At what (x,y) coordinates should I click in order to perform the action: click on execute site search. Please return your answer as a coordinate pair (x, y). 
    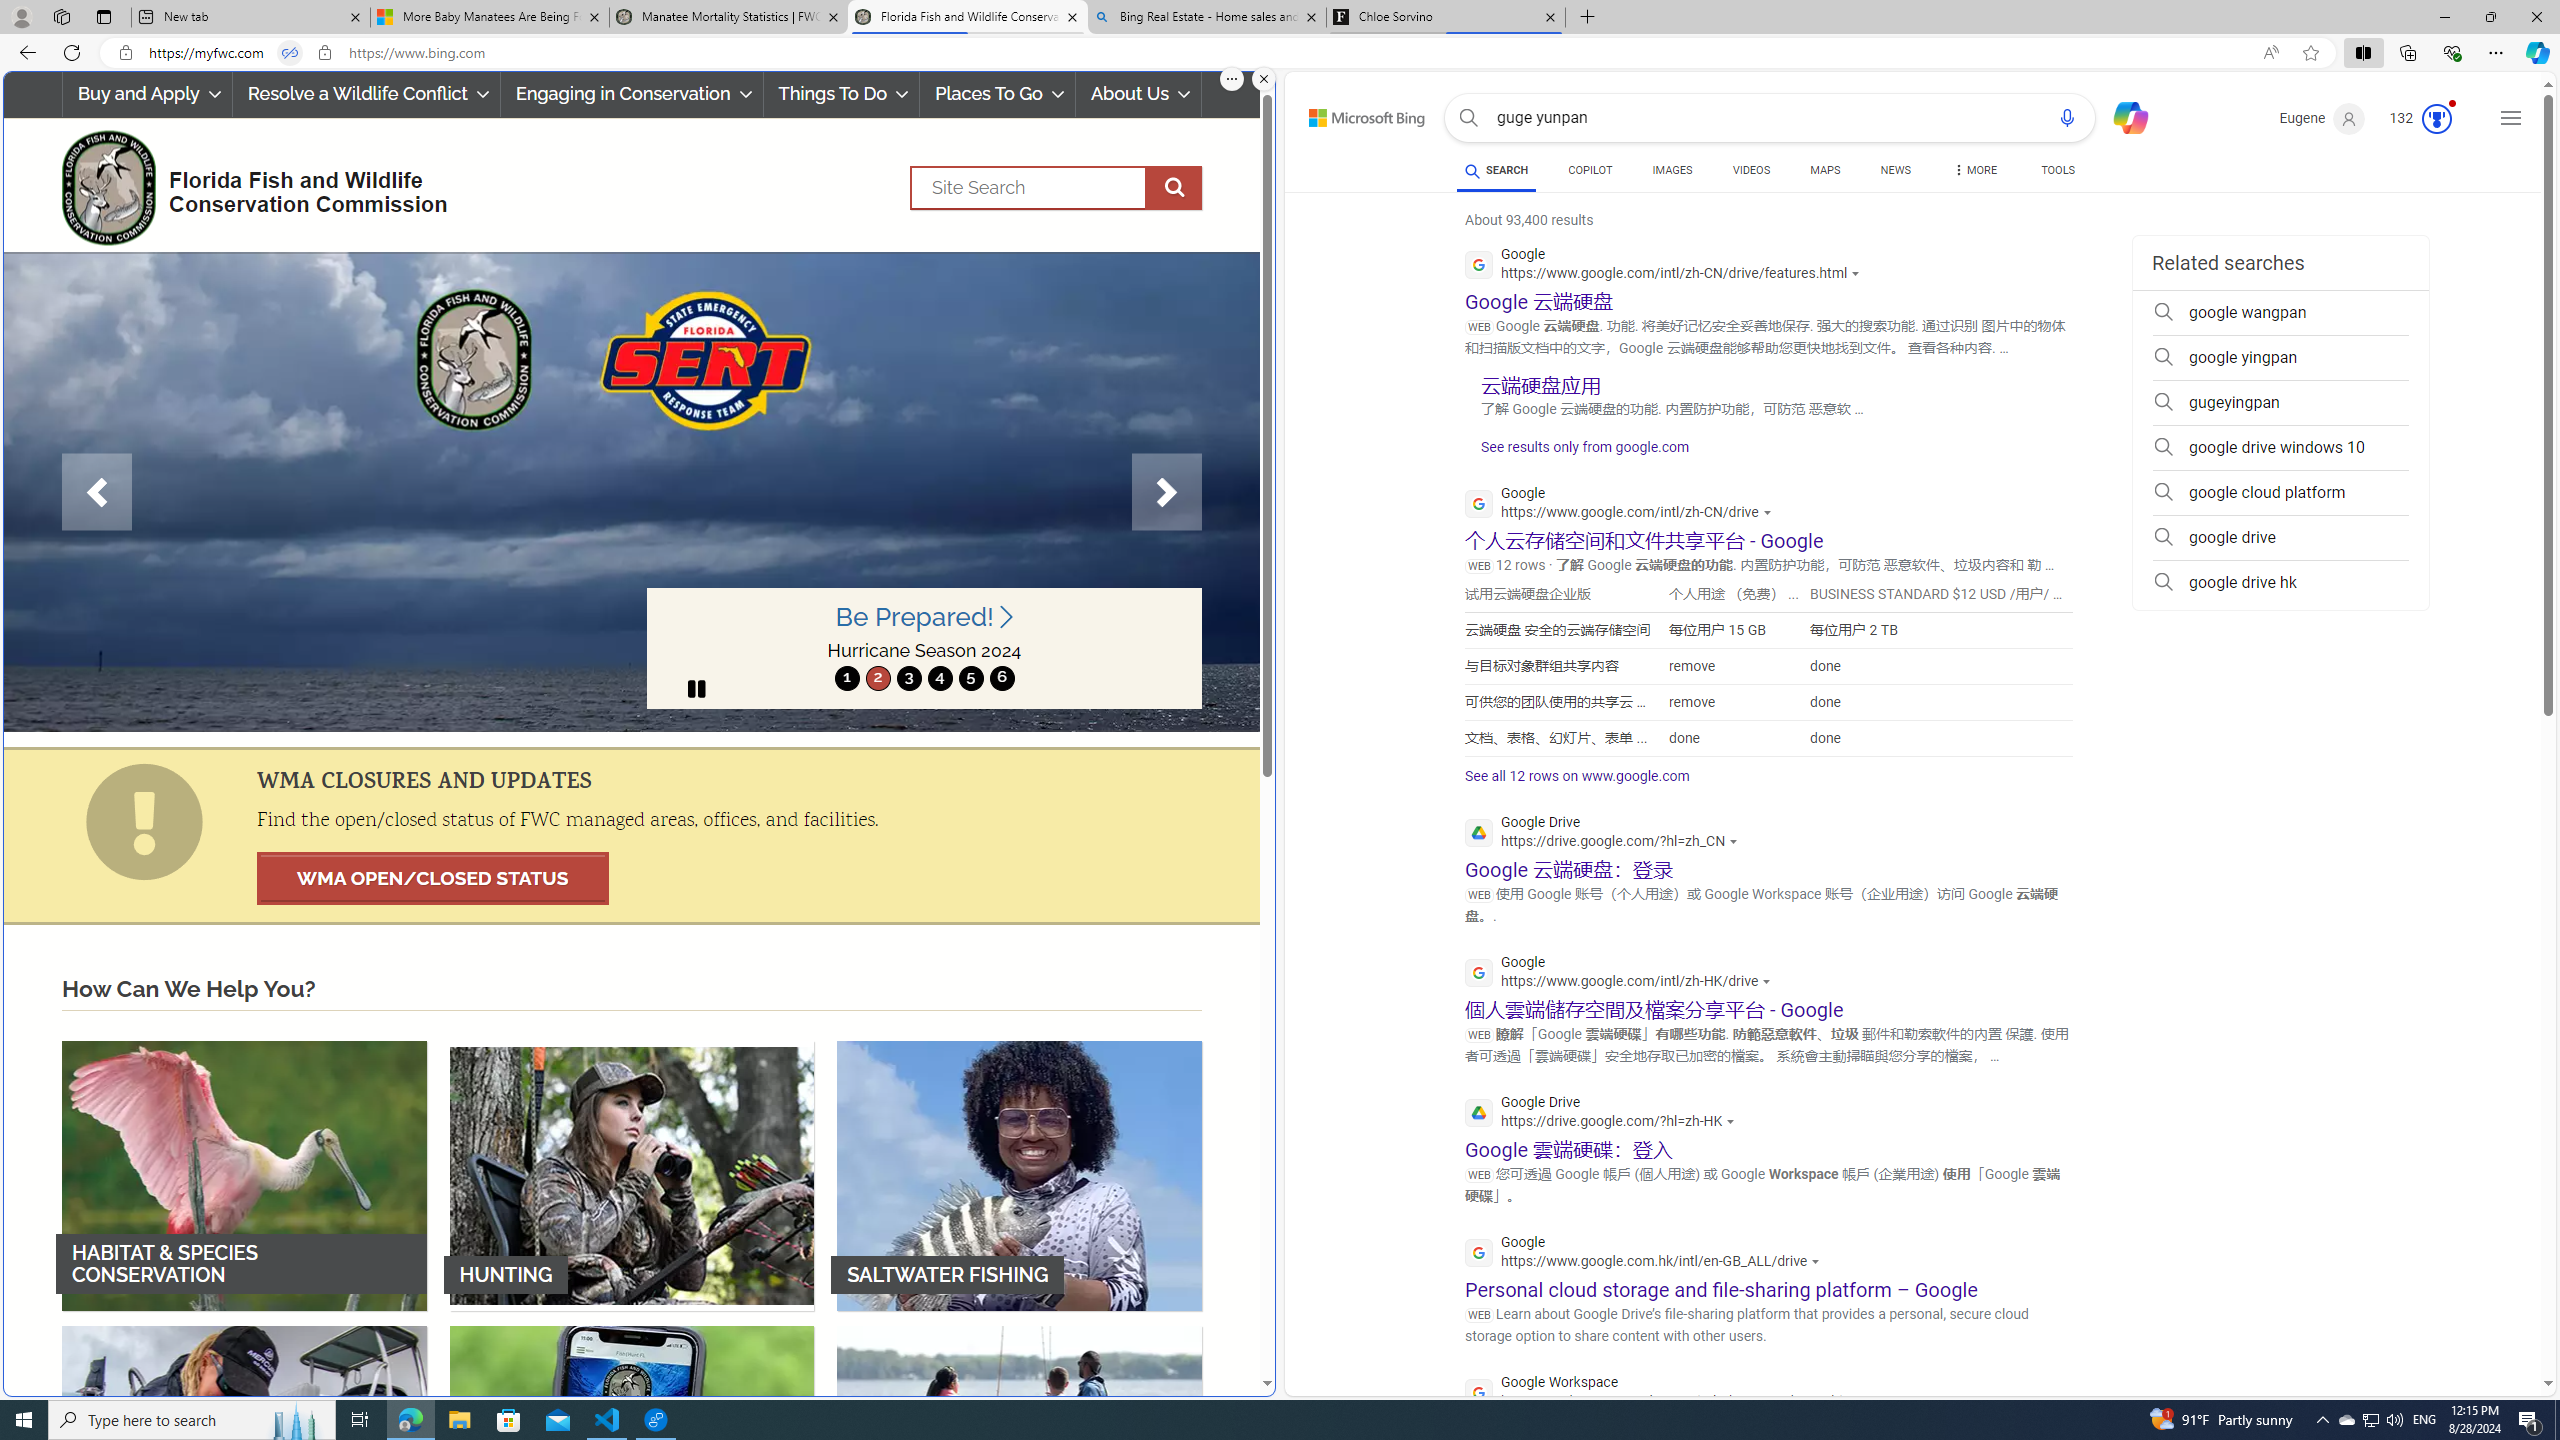
    Looking at the image, I should click on (1174, 188).